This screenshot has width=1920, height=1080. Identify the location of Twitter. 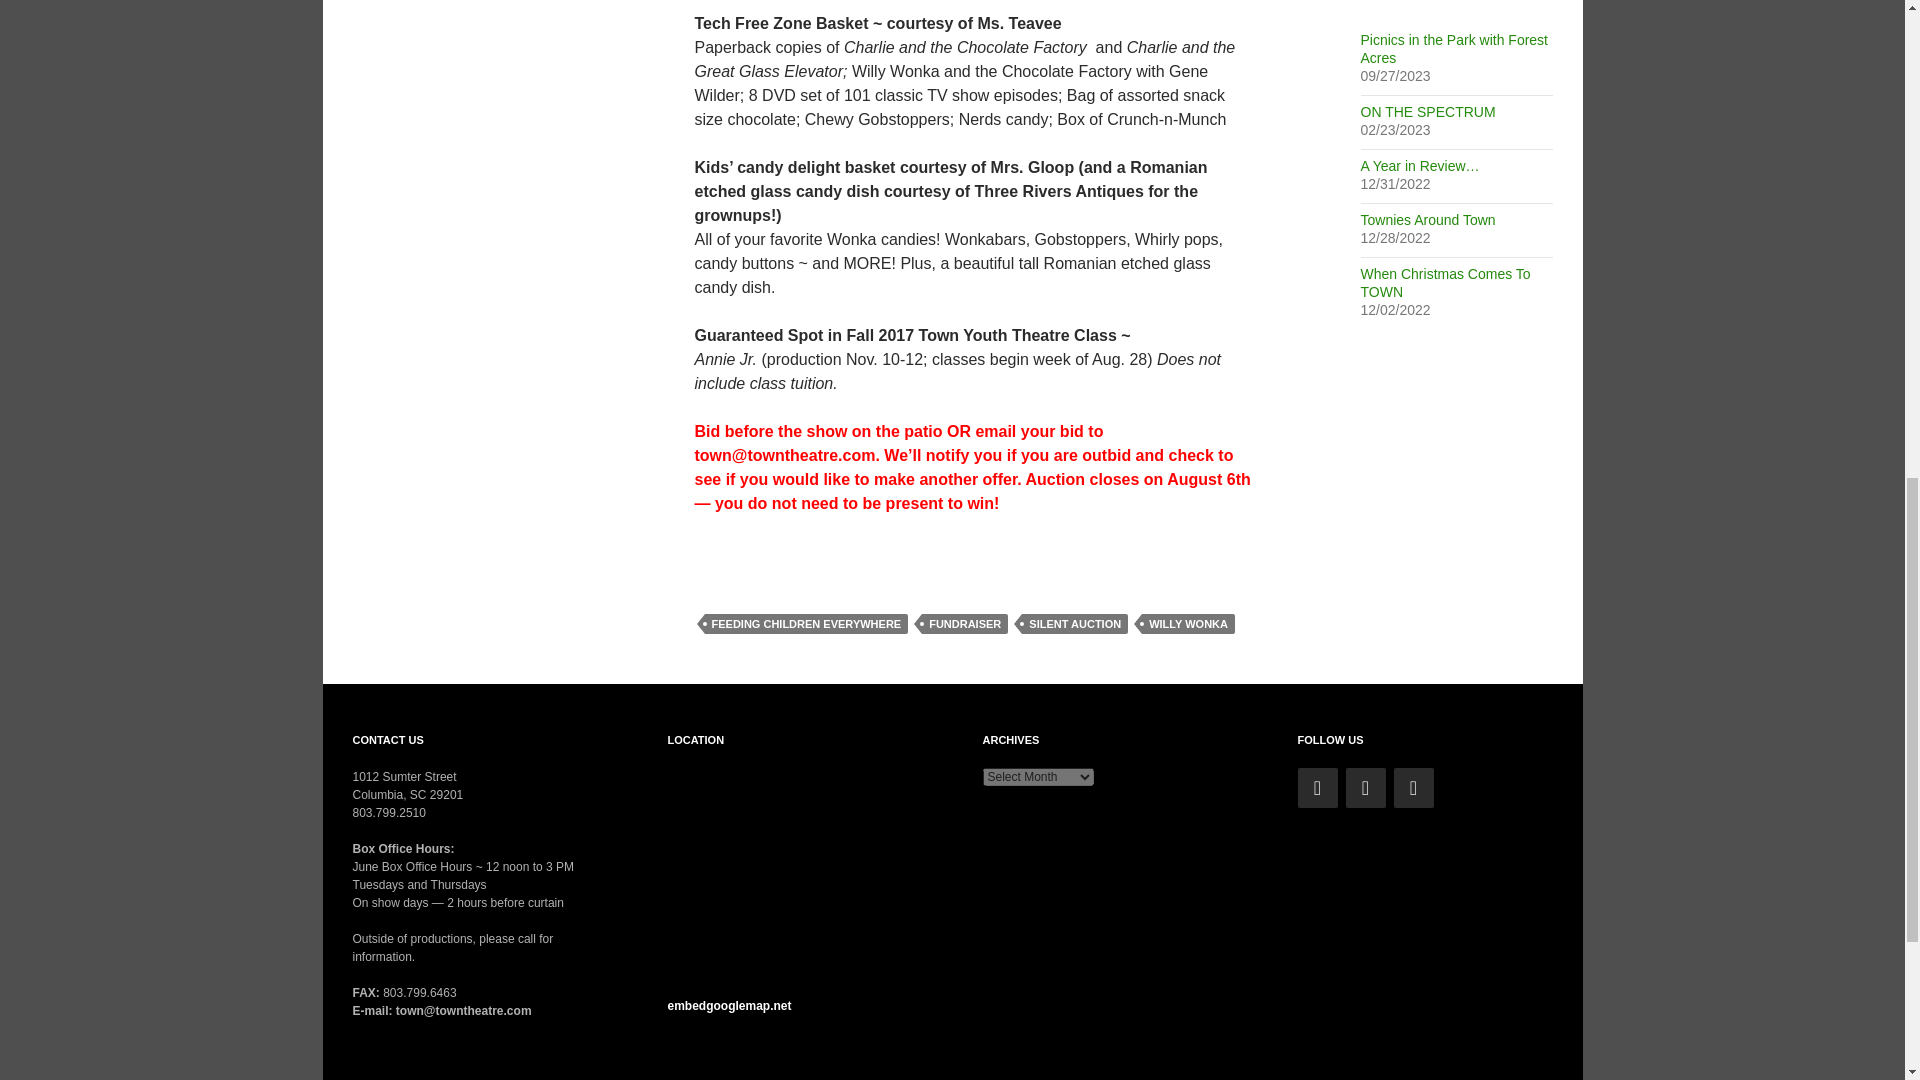
(1318, 787).